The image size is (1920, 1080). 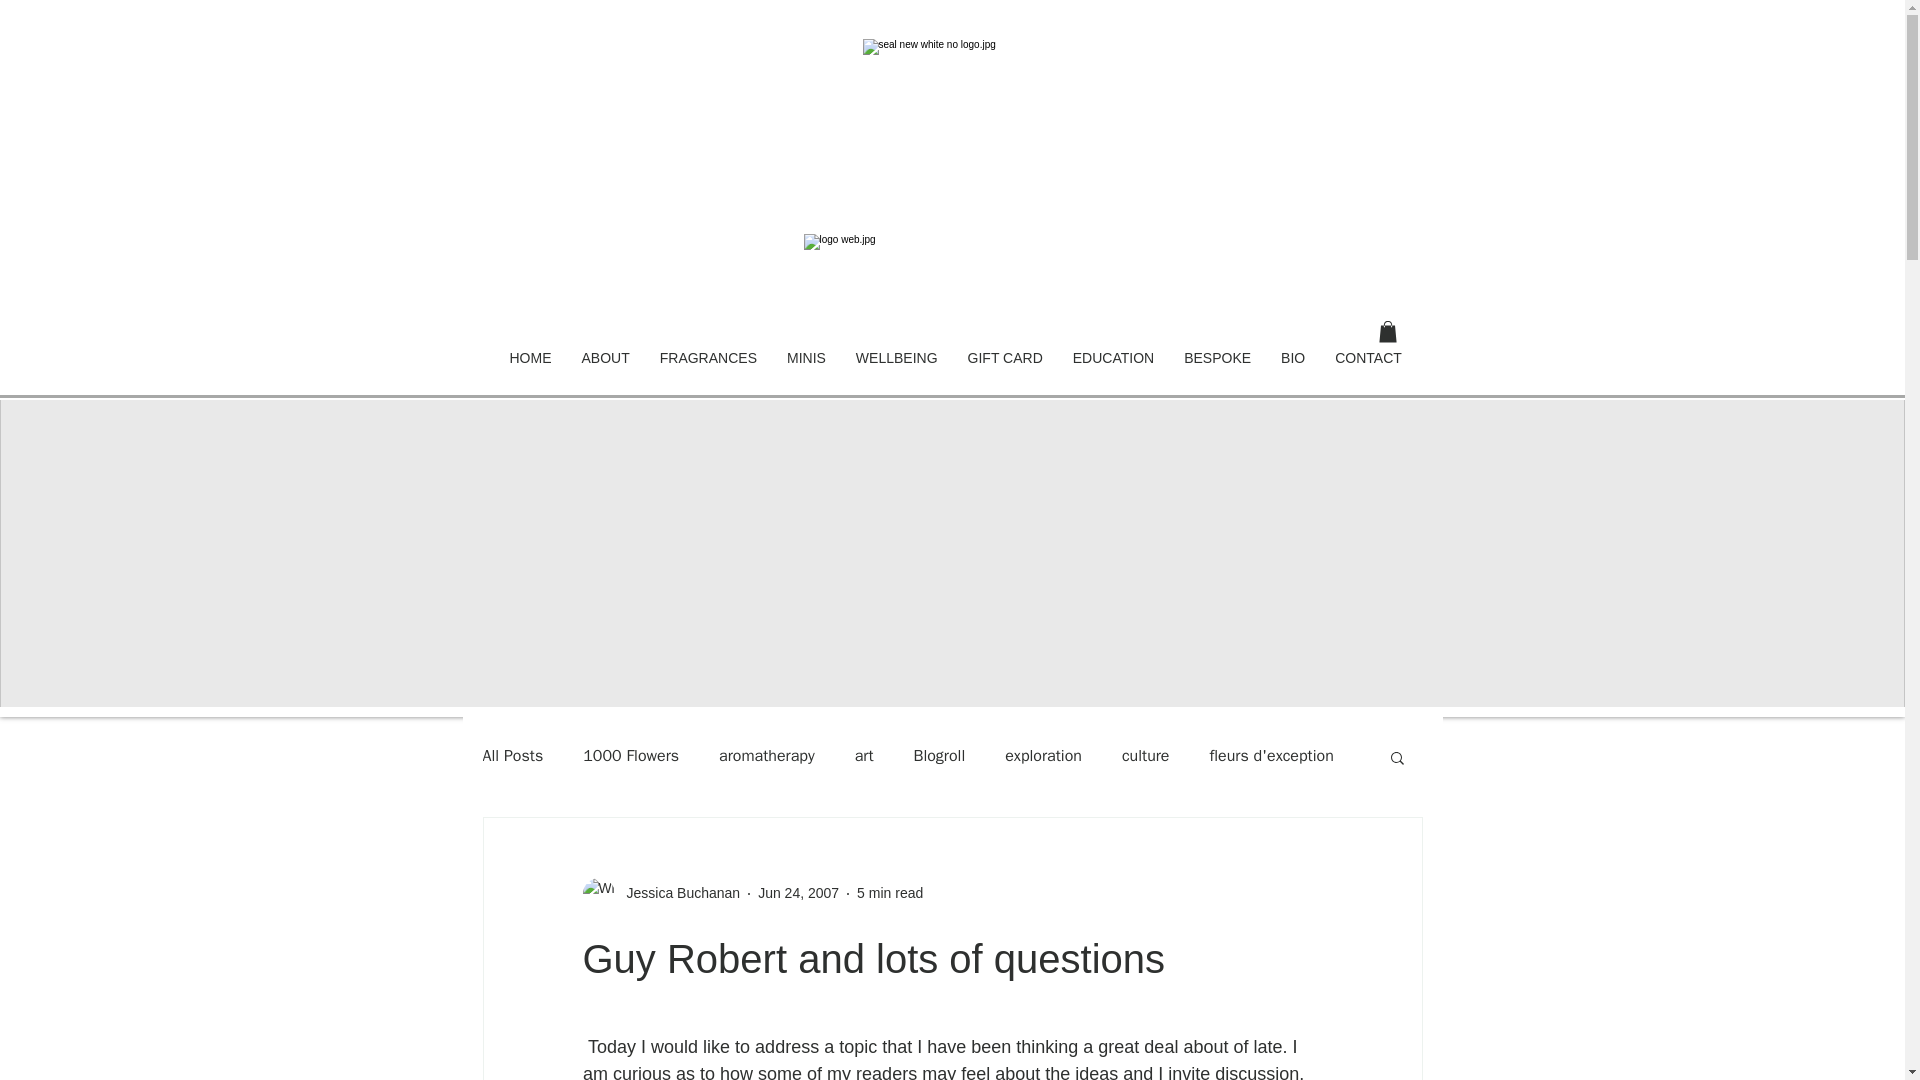 What do you see at coordinates (939, 756) in the screenshot?
I see `Blogroll` at bounding box center [939, 756].